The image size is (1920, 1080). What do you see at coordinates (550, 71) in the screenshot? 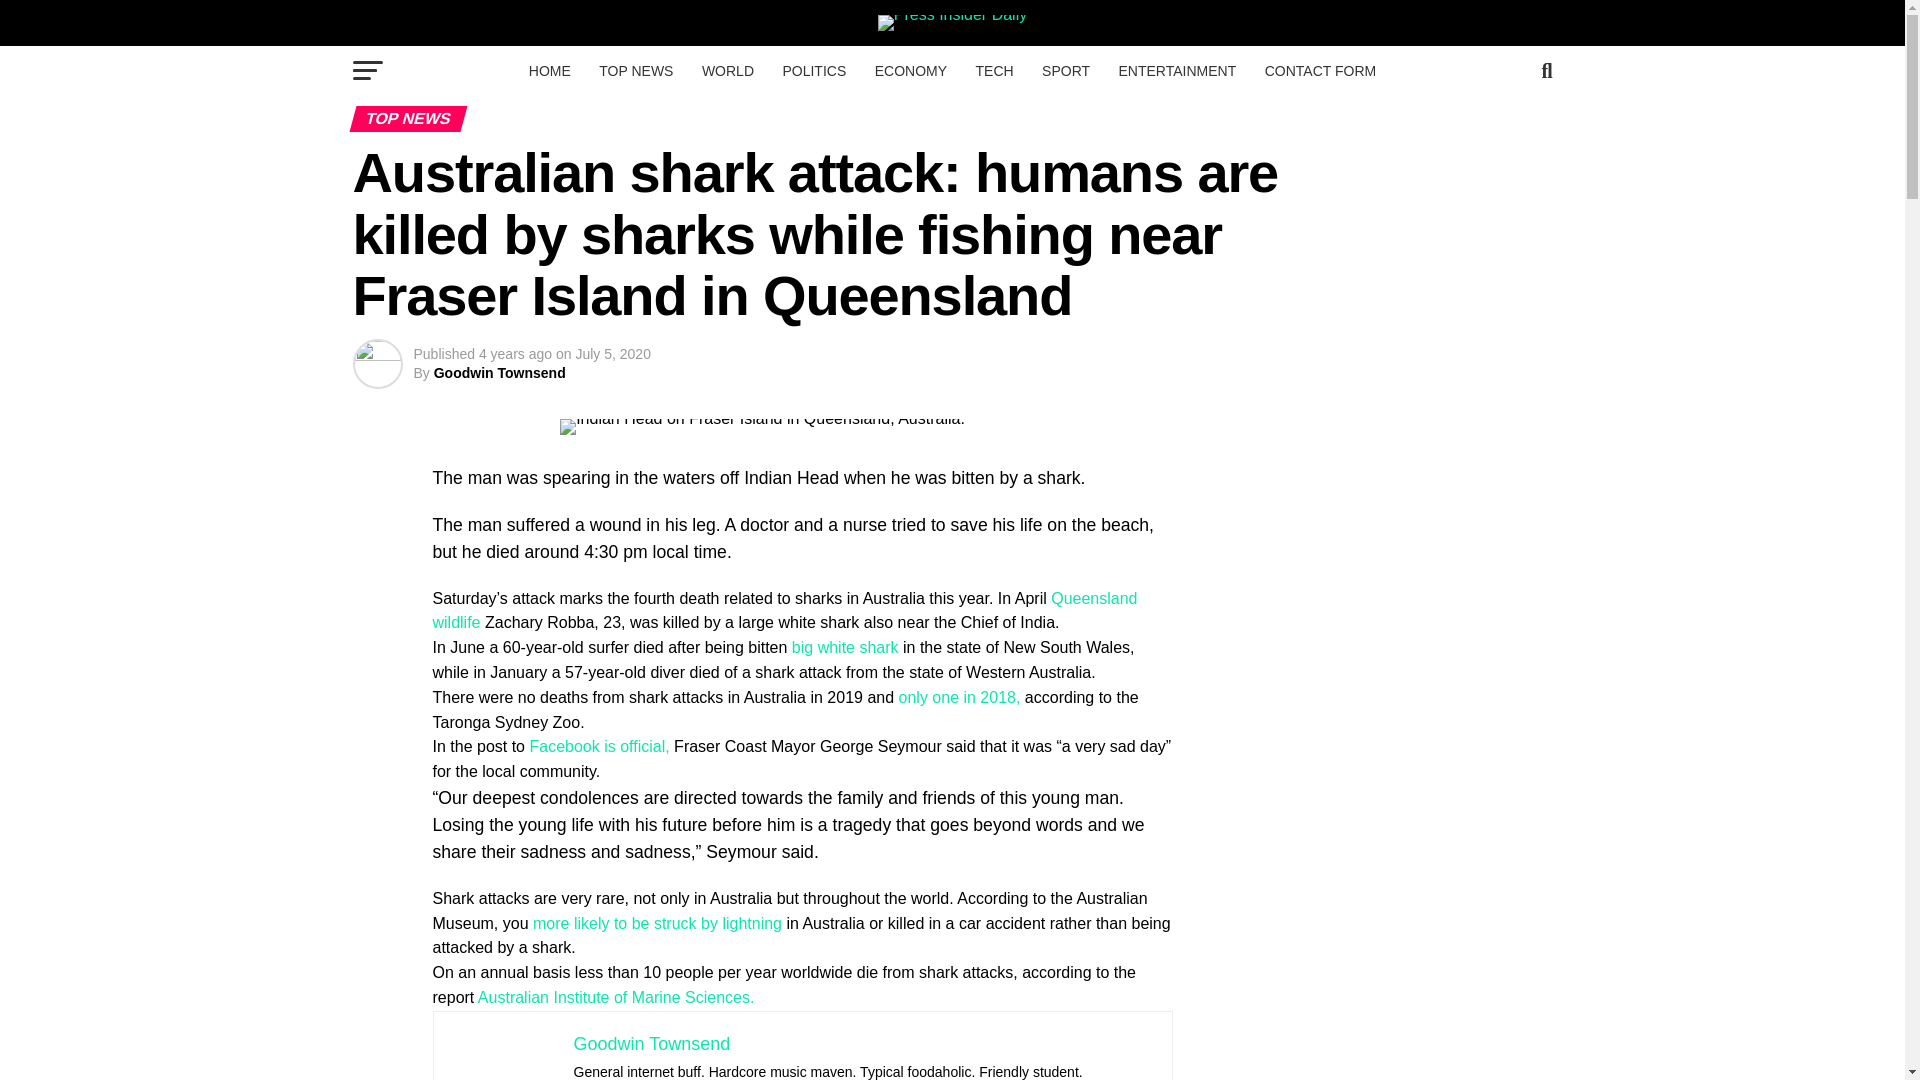
I see `HOME` at bounding box center [550, 71].